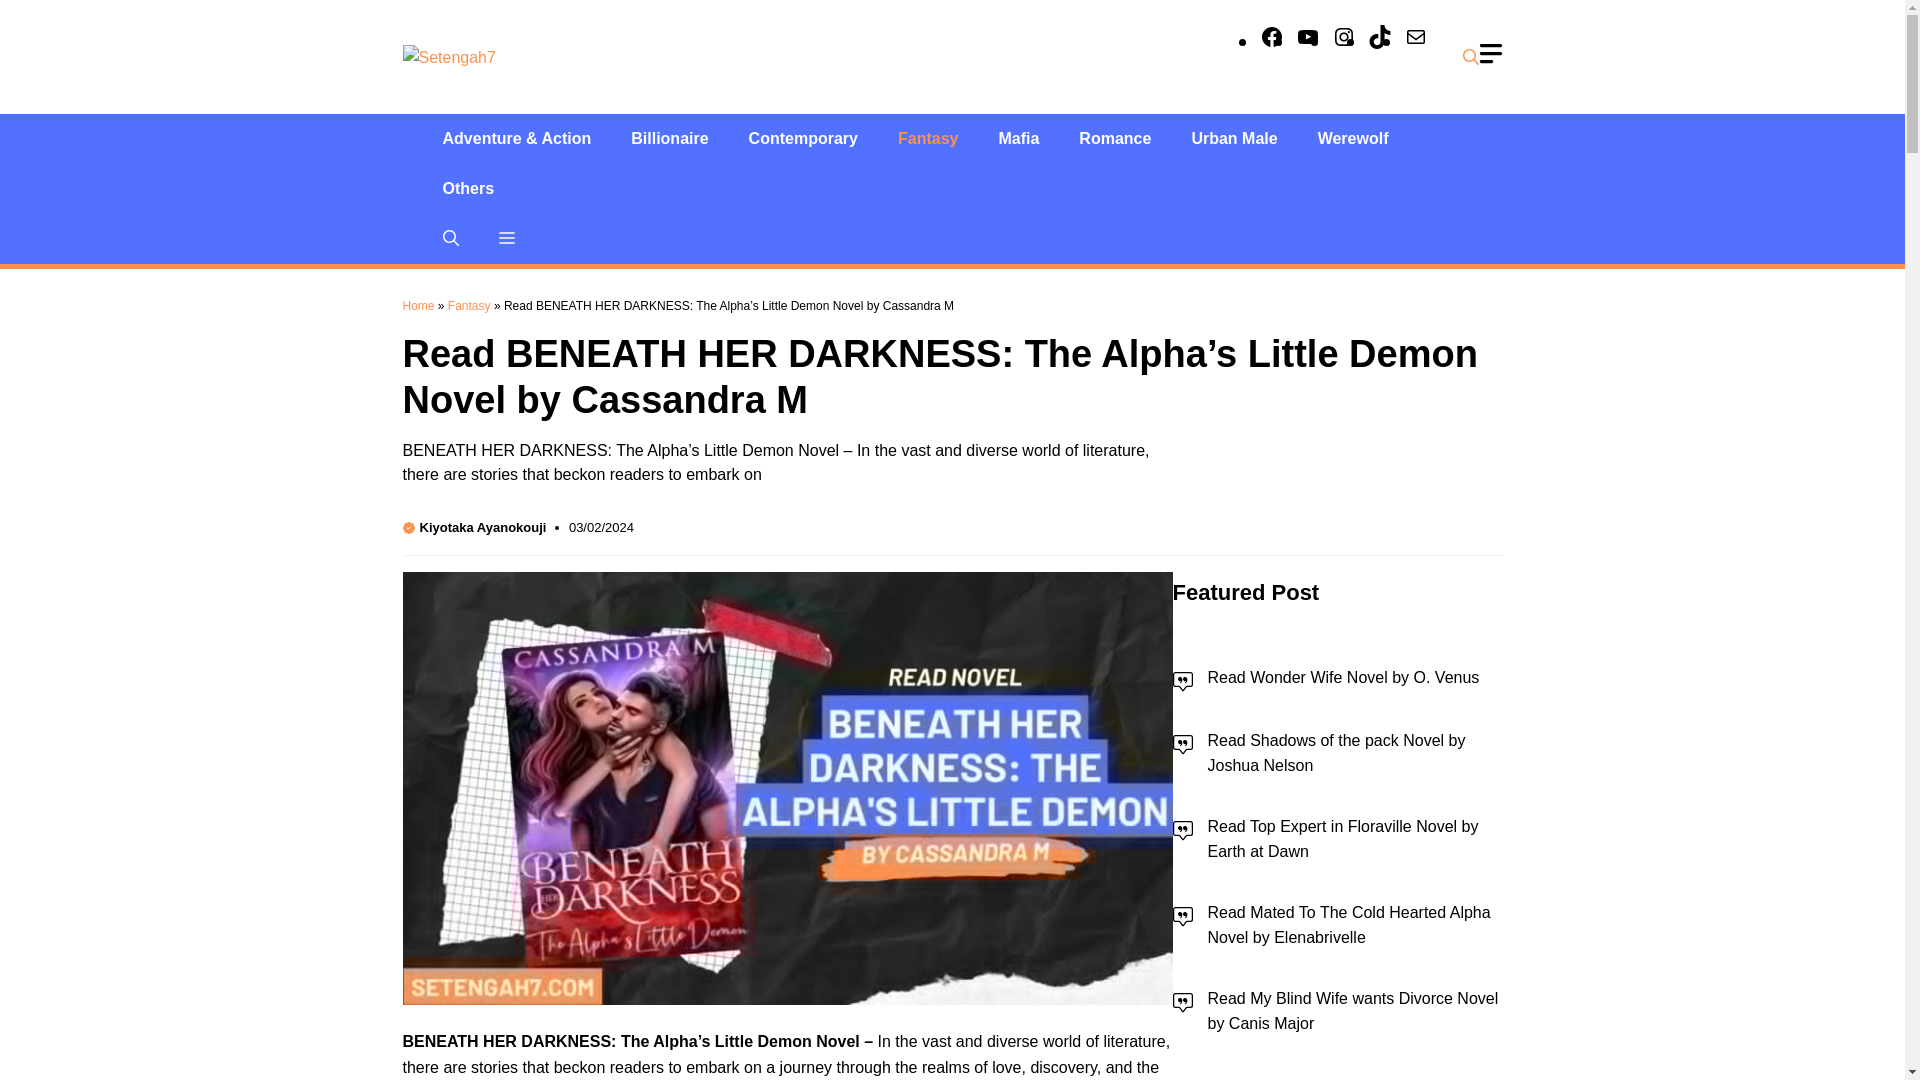  I want to click on Home, so click(417, 306).